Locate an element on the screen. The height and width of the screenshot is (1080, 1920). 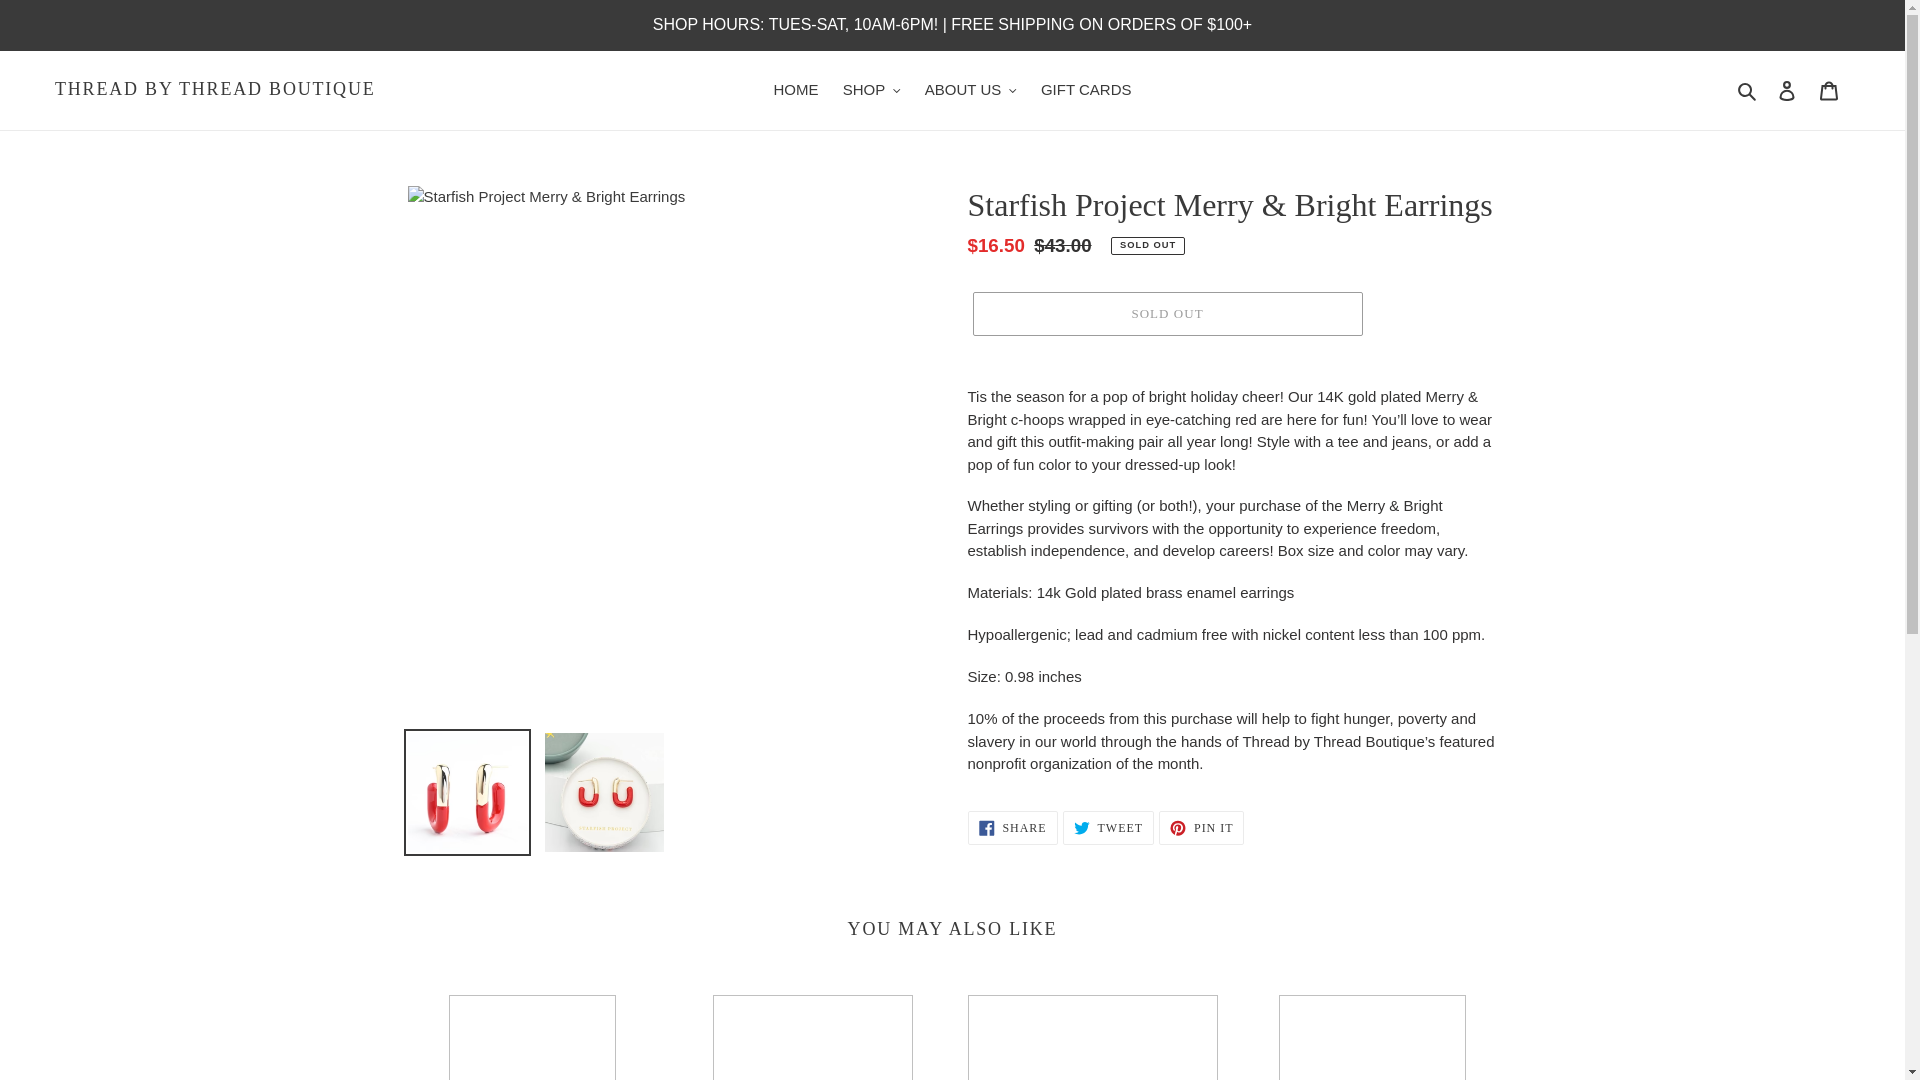
ABOUT US is located at coordinates (971, 90).